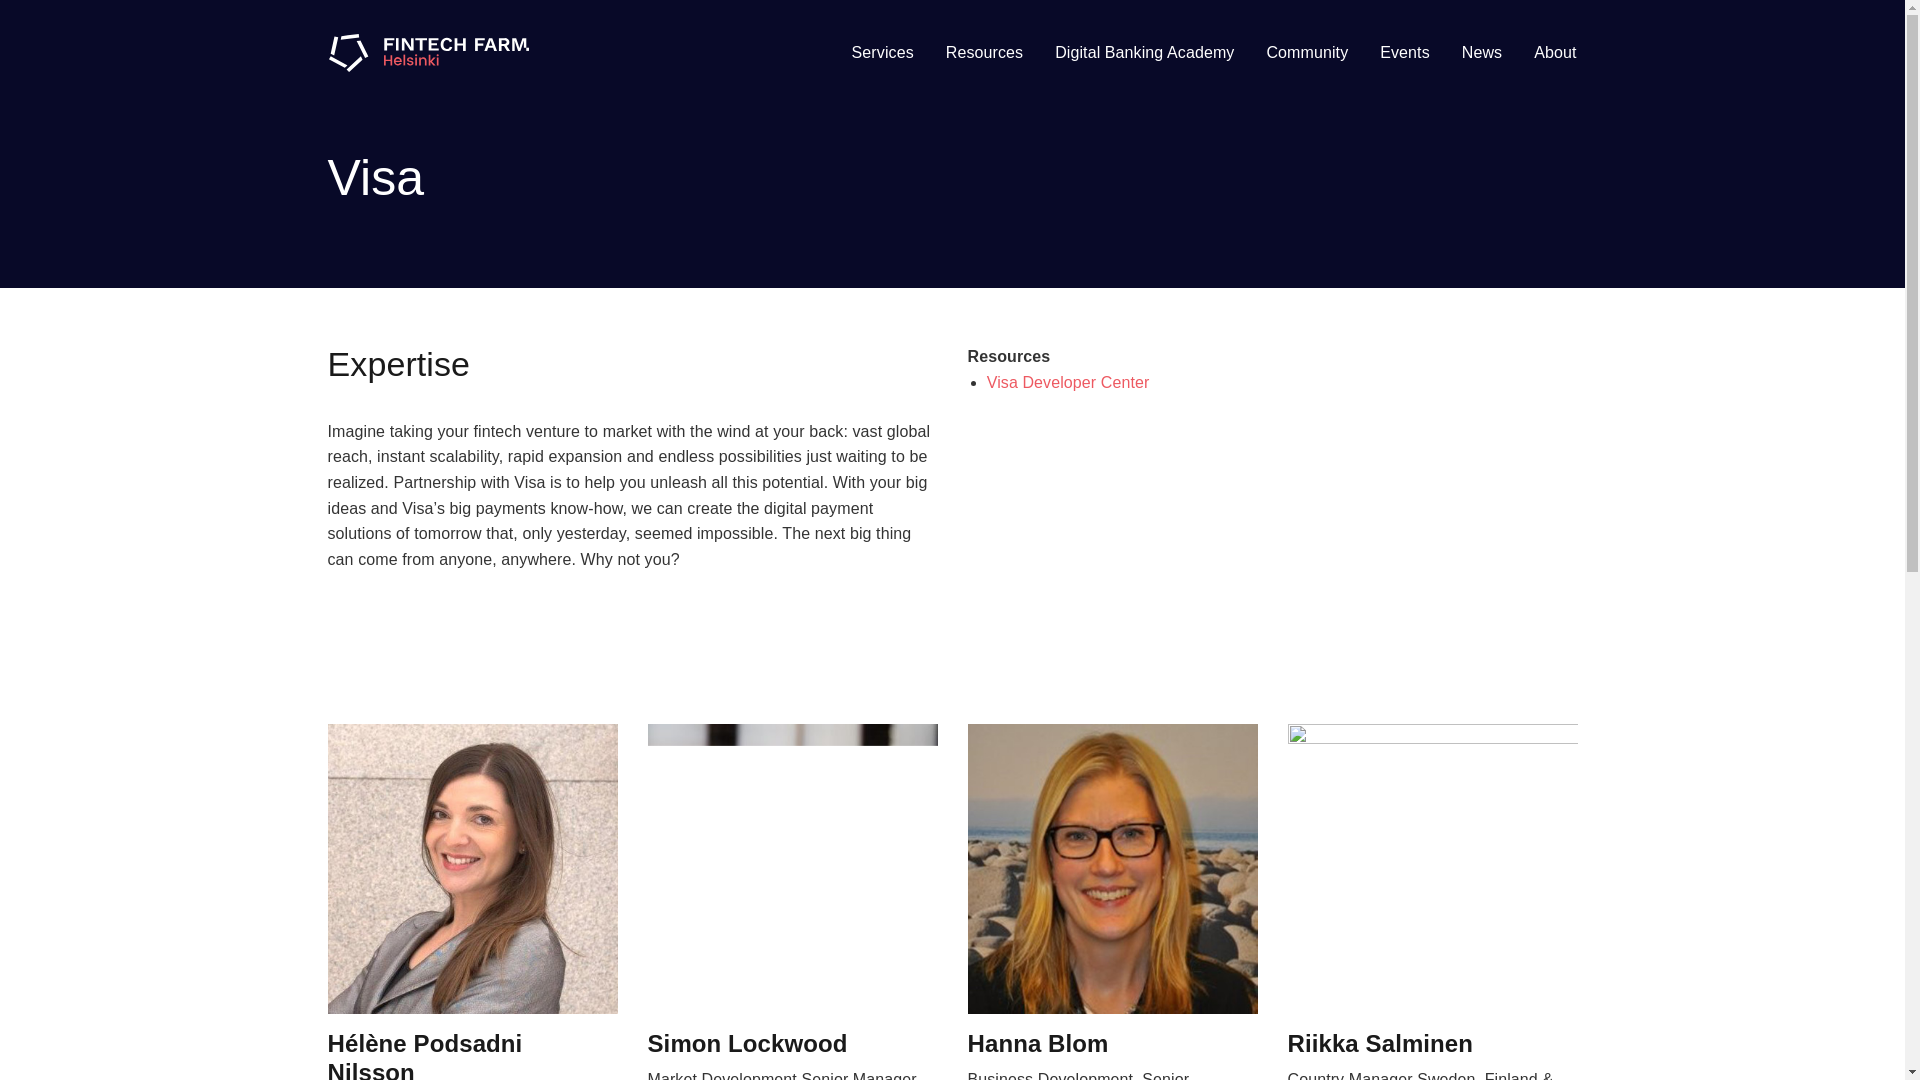 The width and height of the screenshot is (1920, 1080). What do you see at coordinates (1144, 52) in the screenshot?
I see `Digital Banking Academy` at bounding box center [1144, 52].